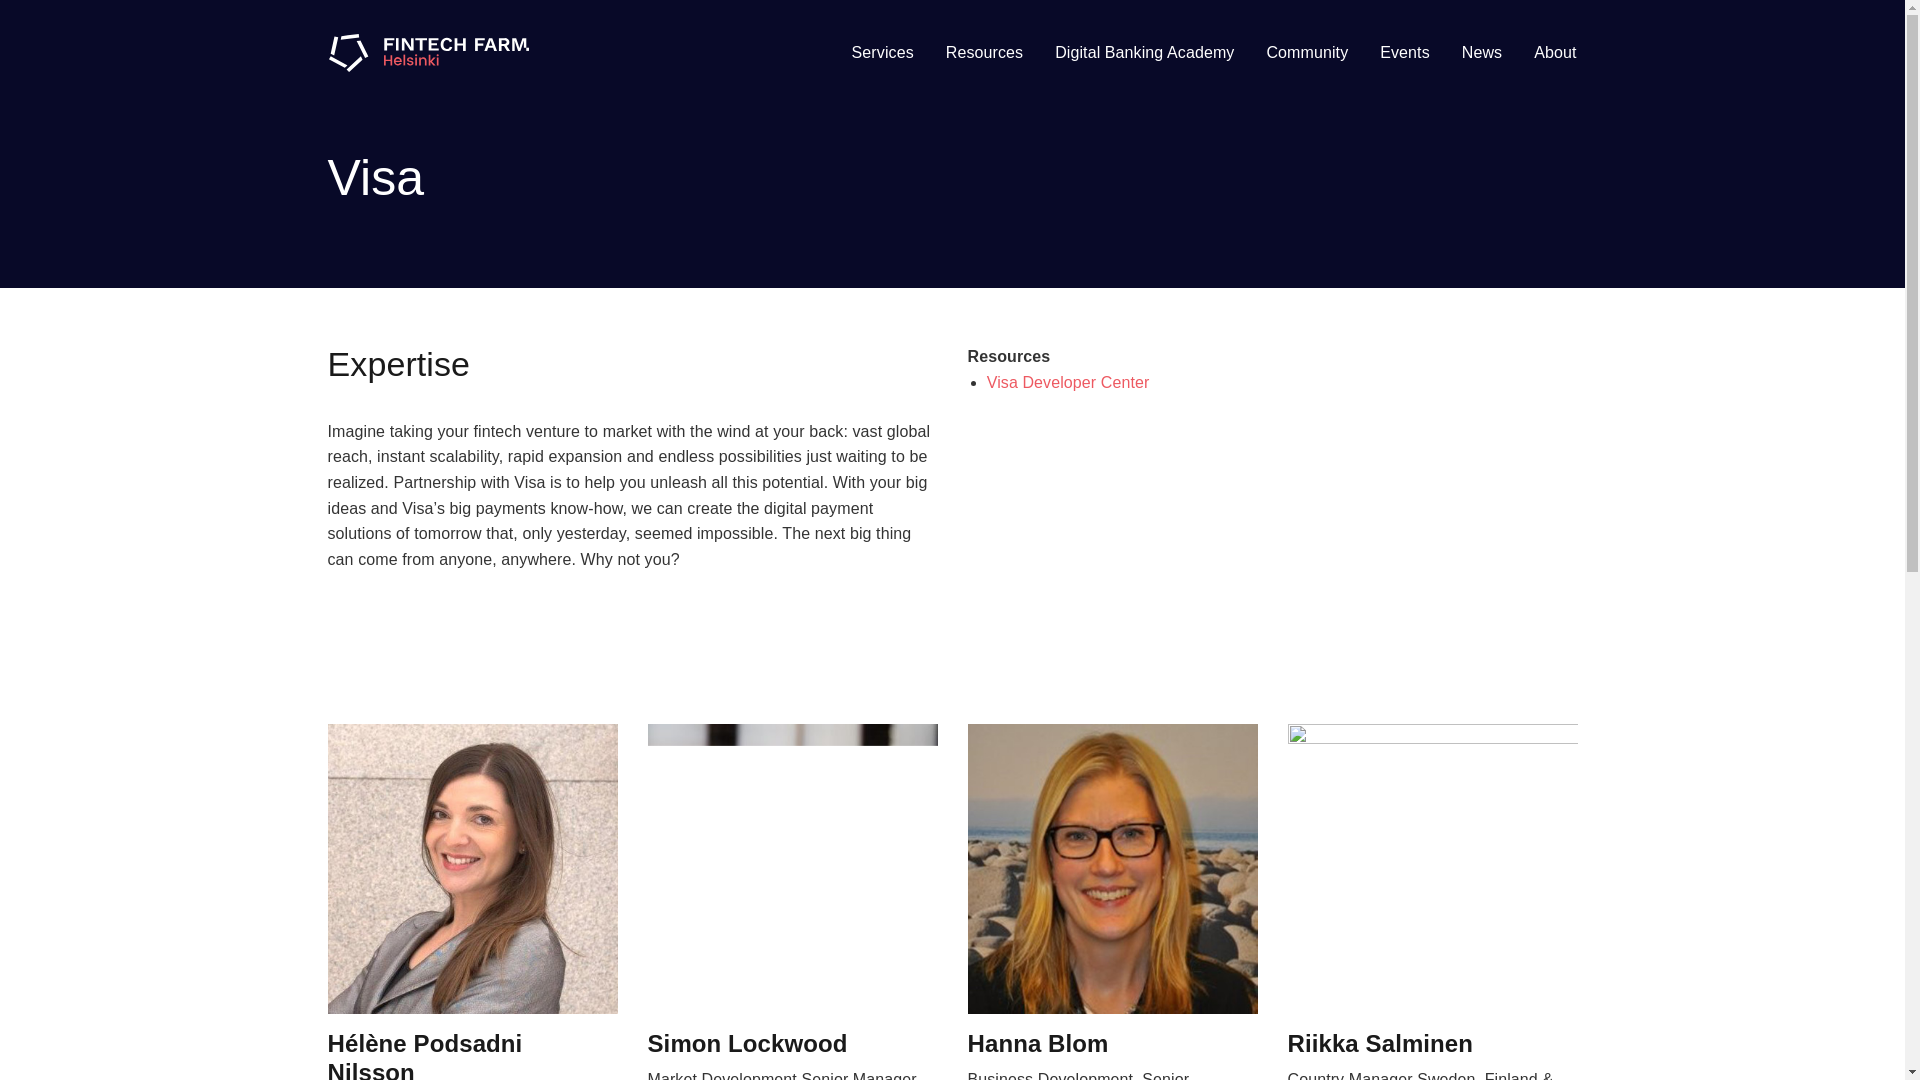 The width and height of the screenshot is (1920, 1080). What do you see at coordinates (1144, 52) in the screenshot?
I see `Digital Banking Academy` at bounding box center [1144, 52].